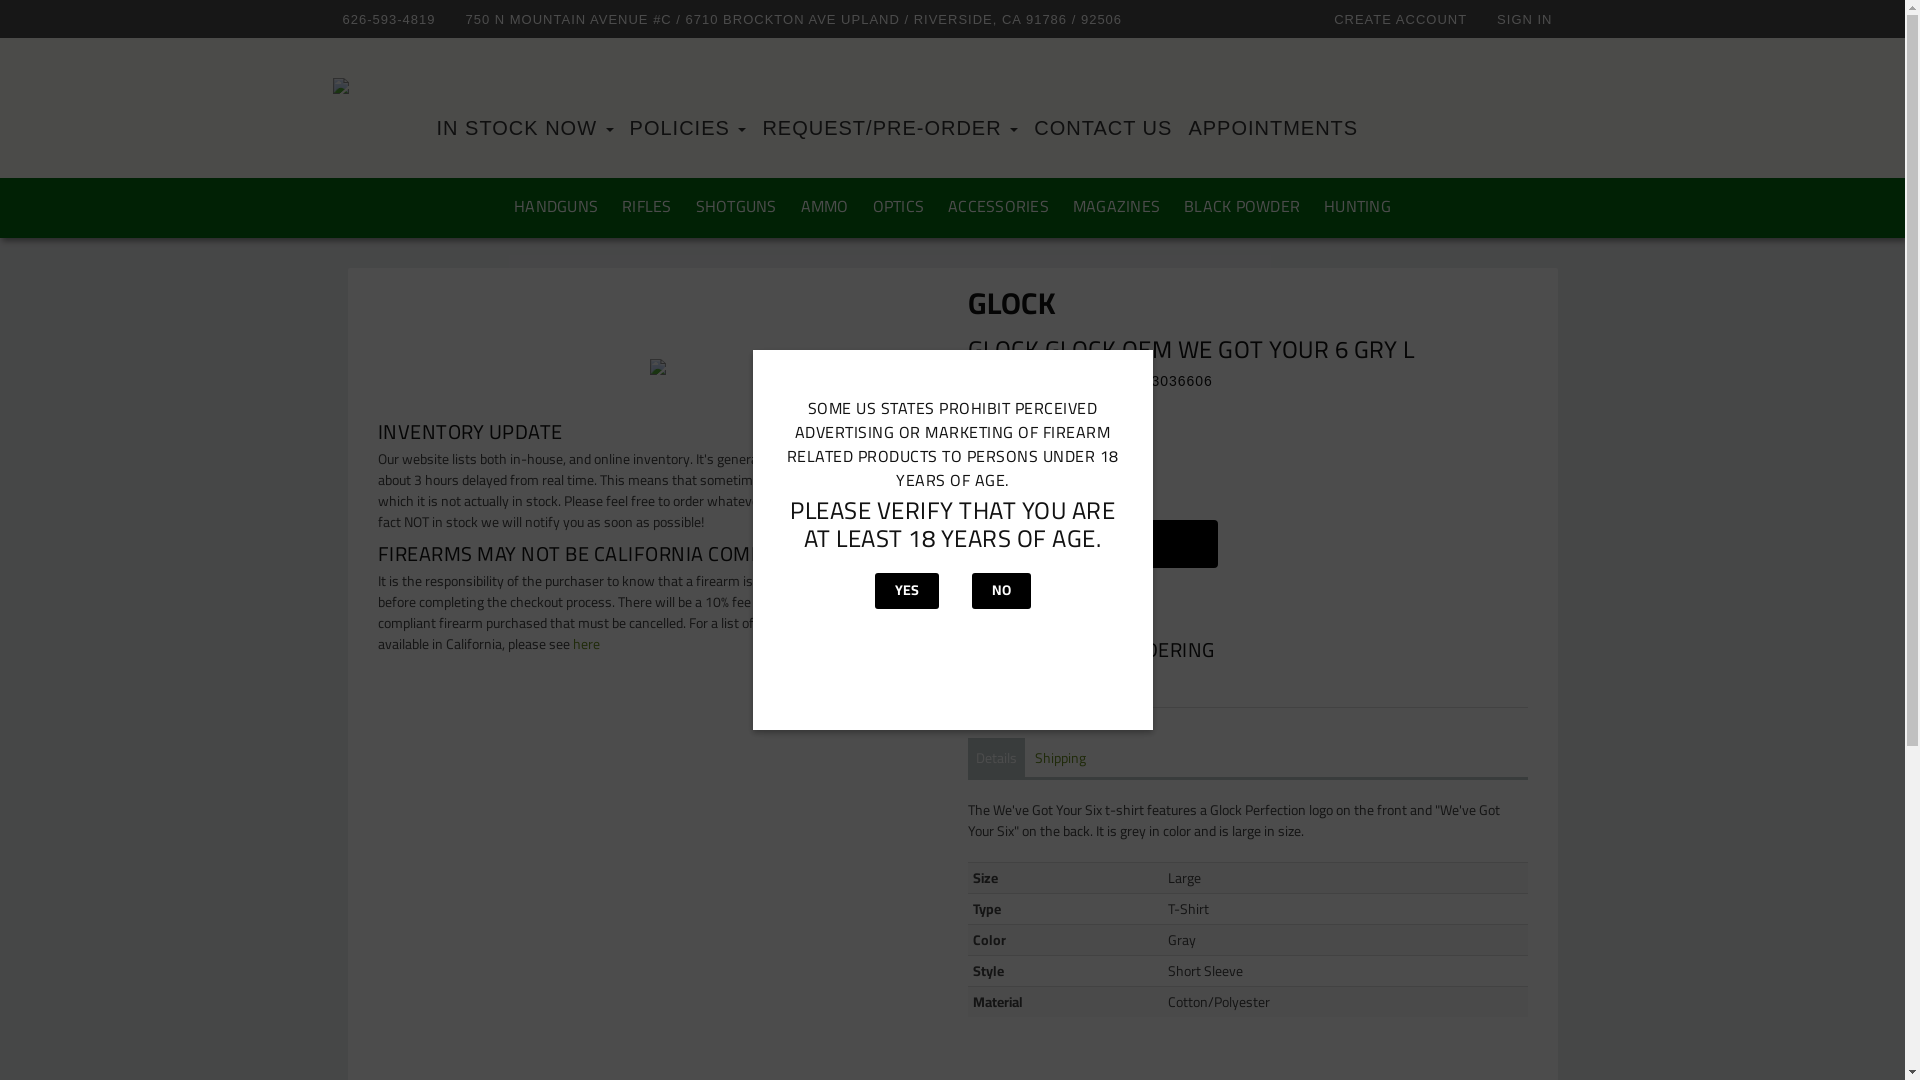  Describe the element at coordinates (647, 206) in the screenshot. I see `RIFLES` at that location.